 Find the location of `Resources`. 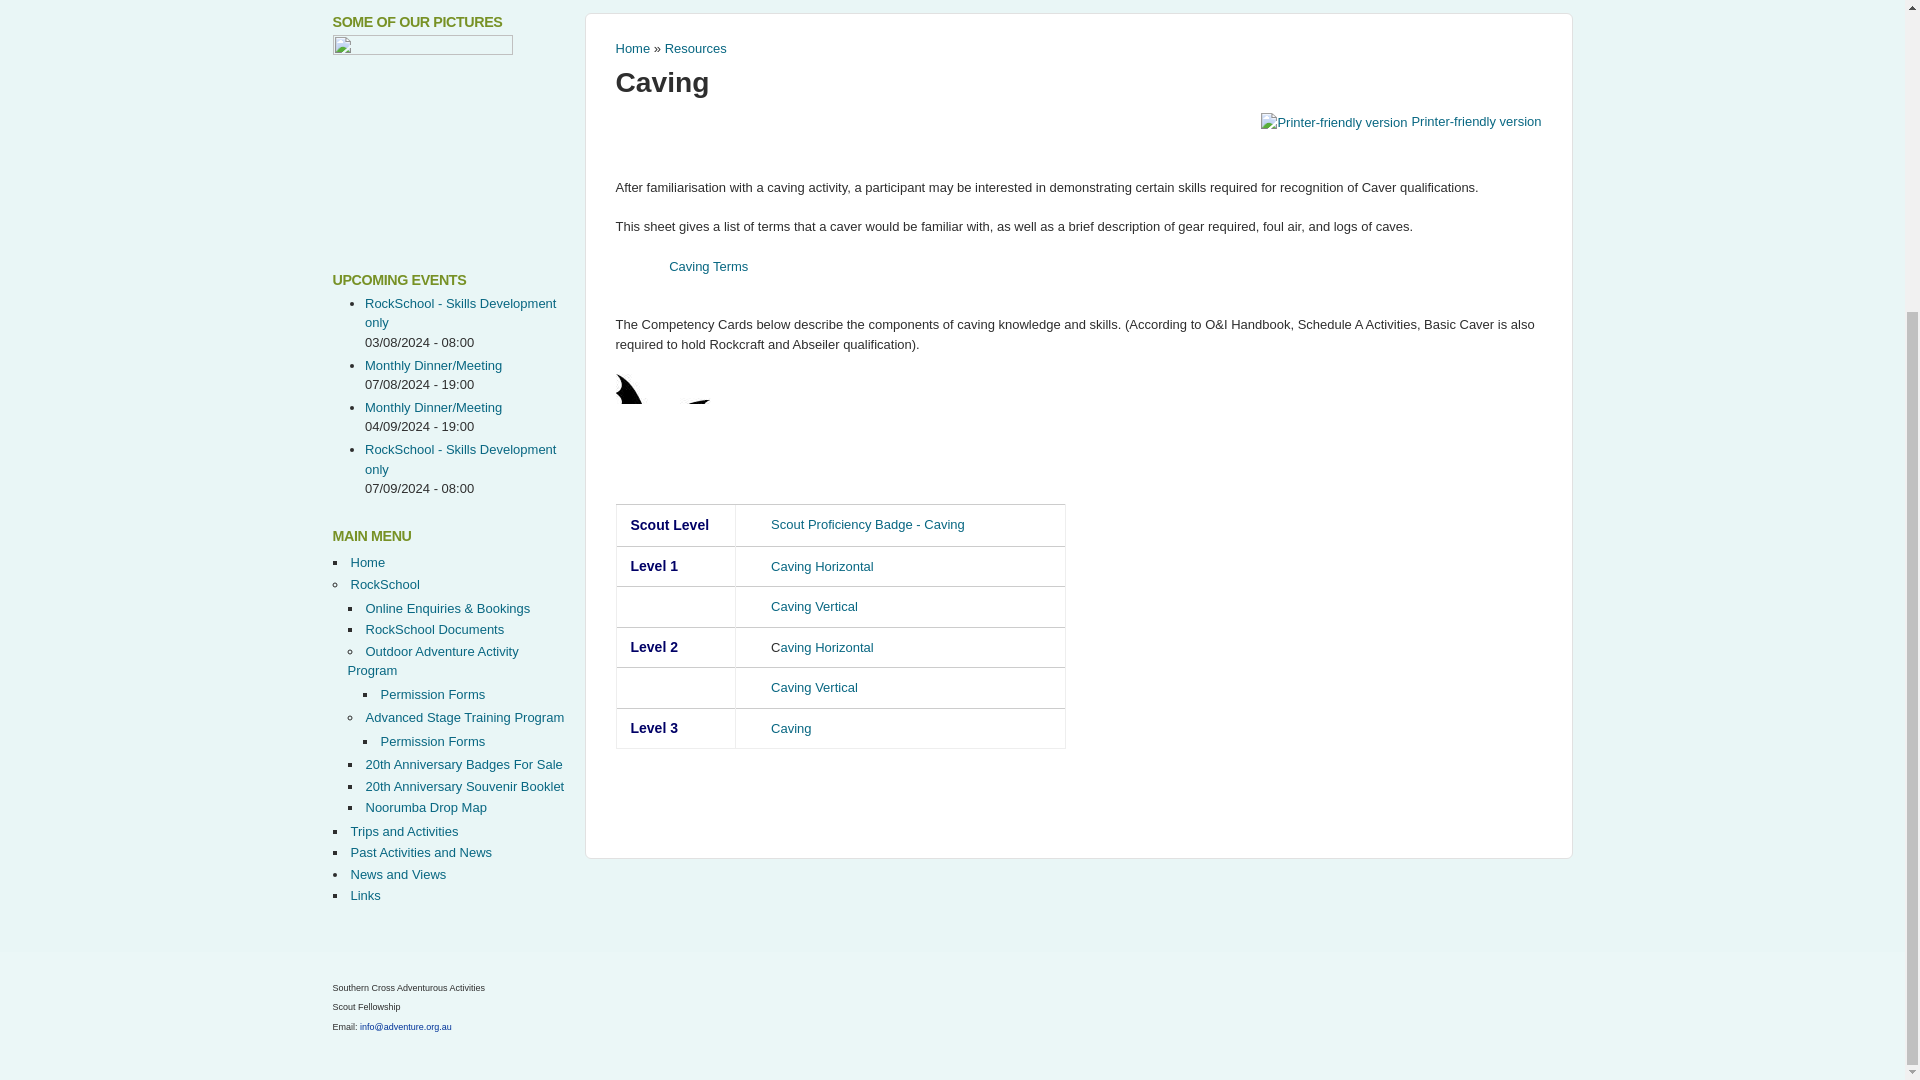

Resources is located at coordinates (696, 48).